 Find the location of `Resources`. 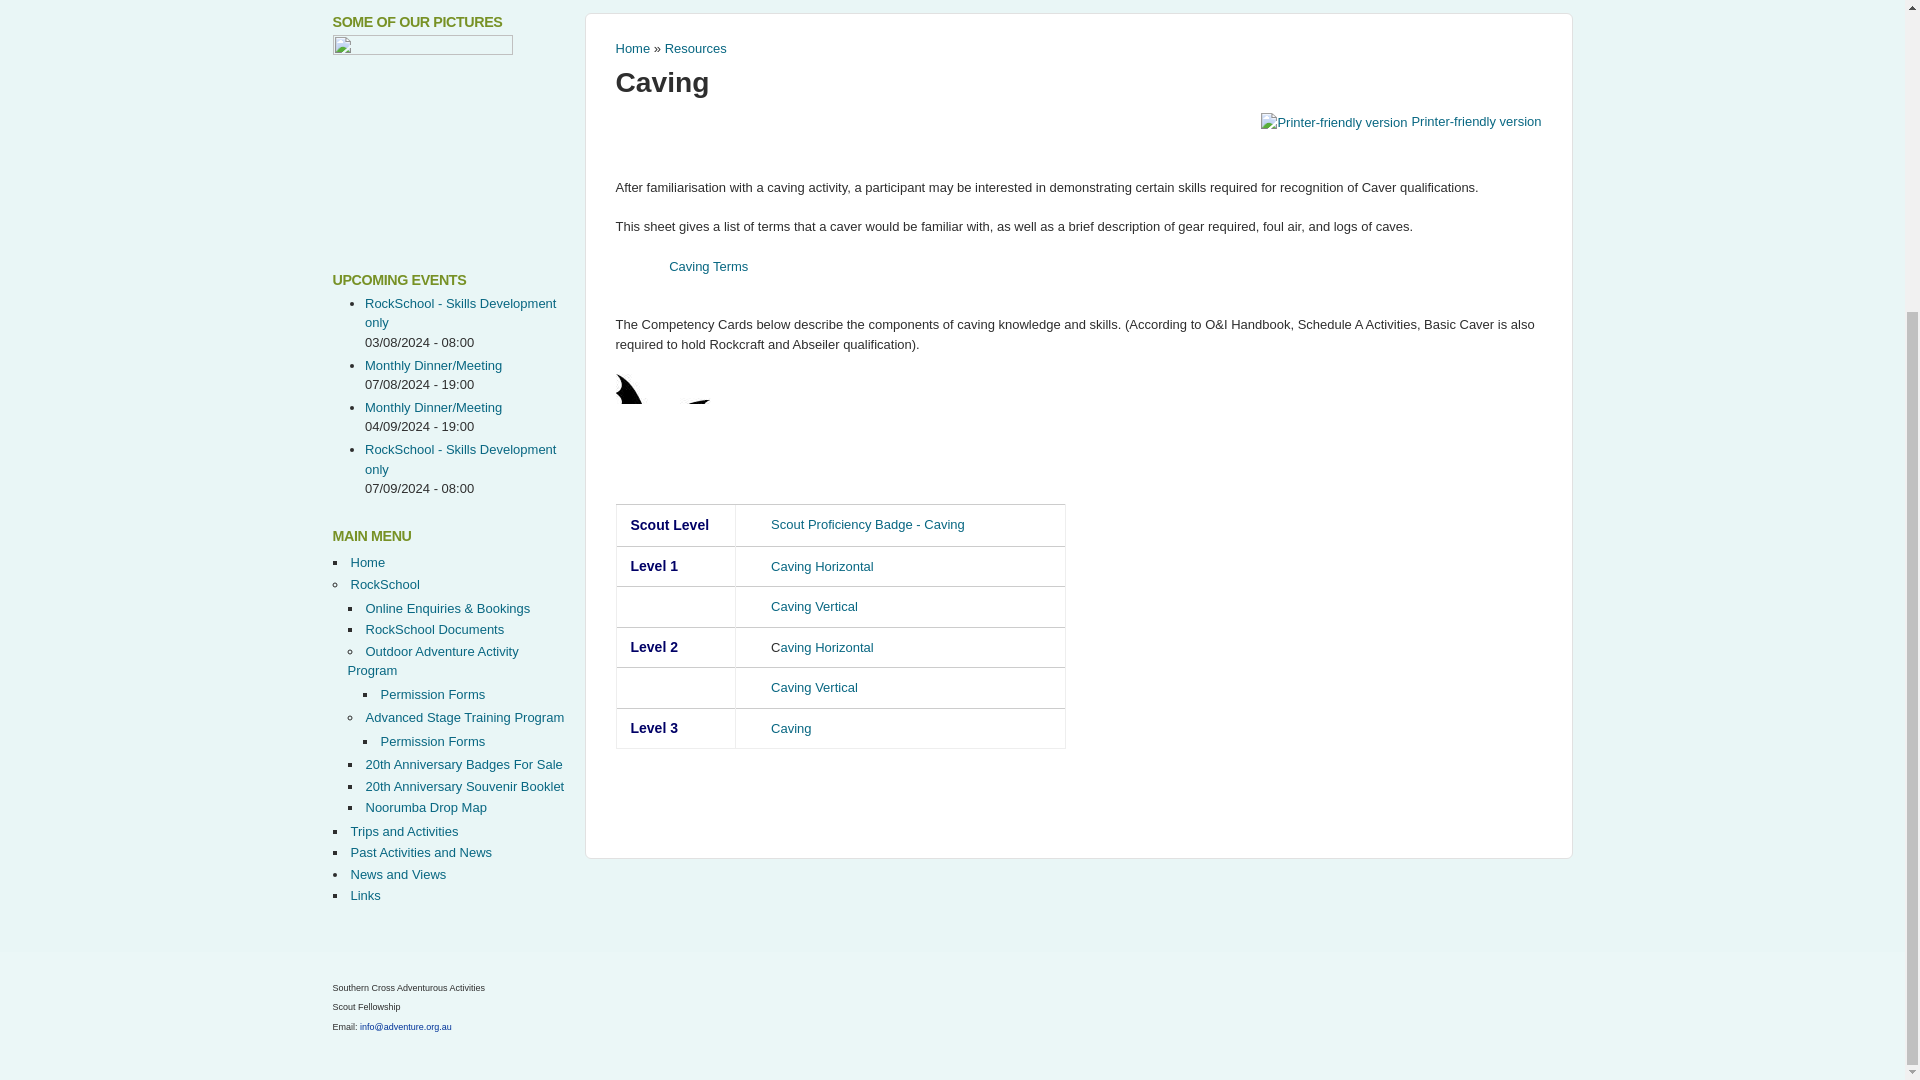

Resources is located at coordinates (696, 48).